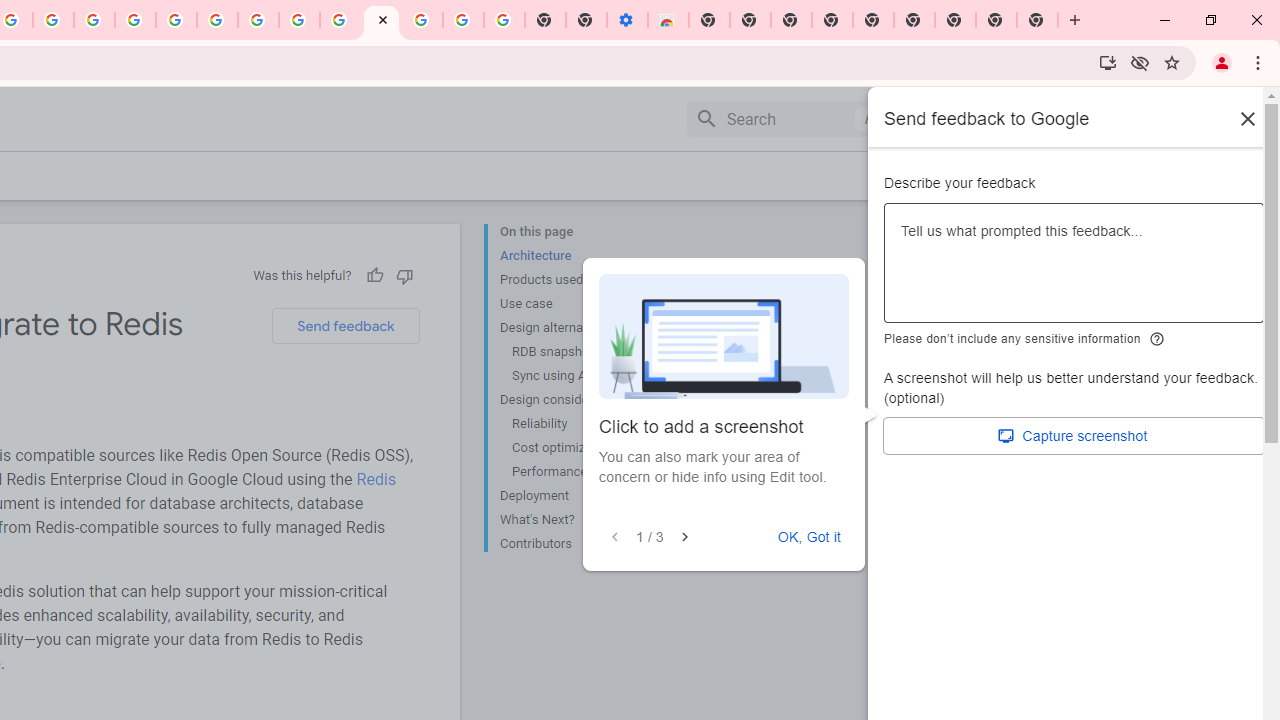  What do you see at coordinates (462, 20) in the screenshot?
I see `Google Account Help` at bounding box center [462, 20].